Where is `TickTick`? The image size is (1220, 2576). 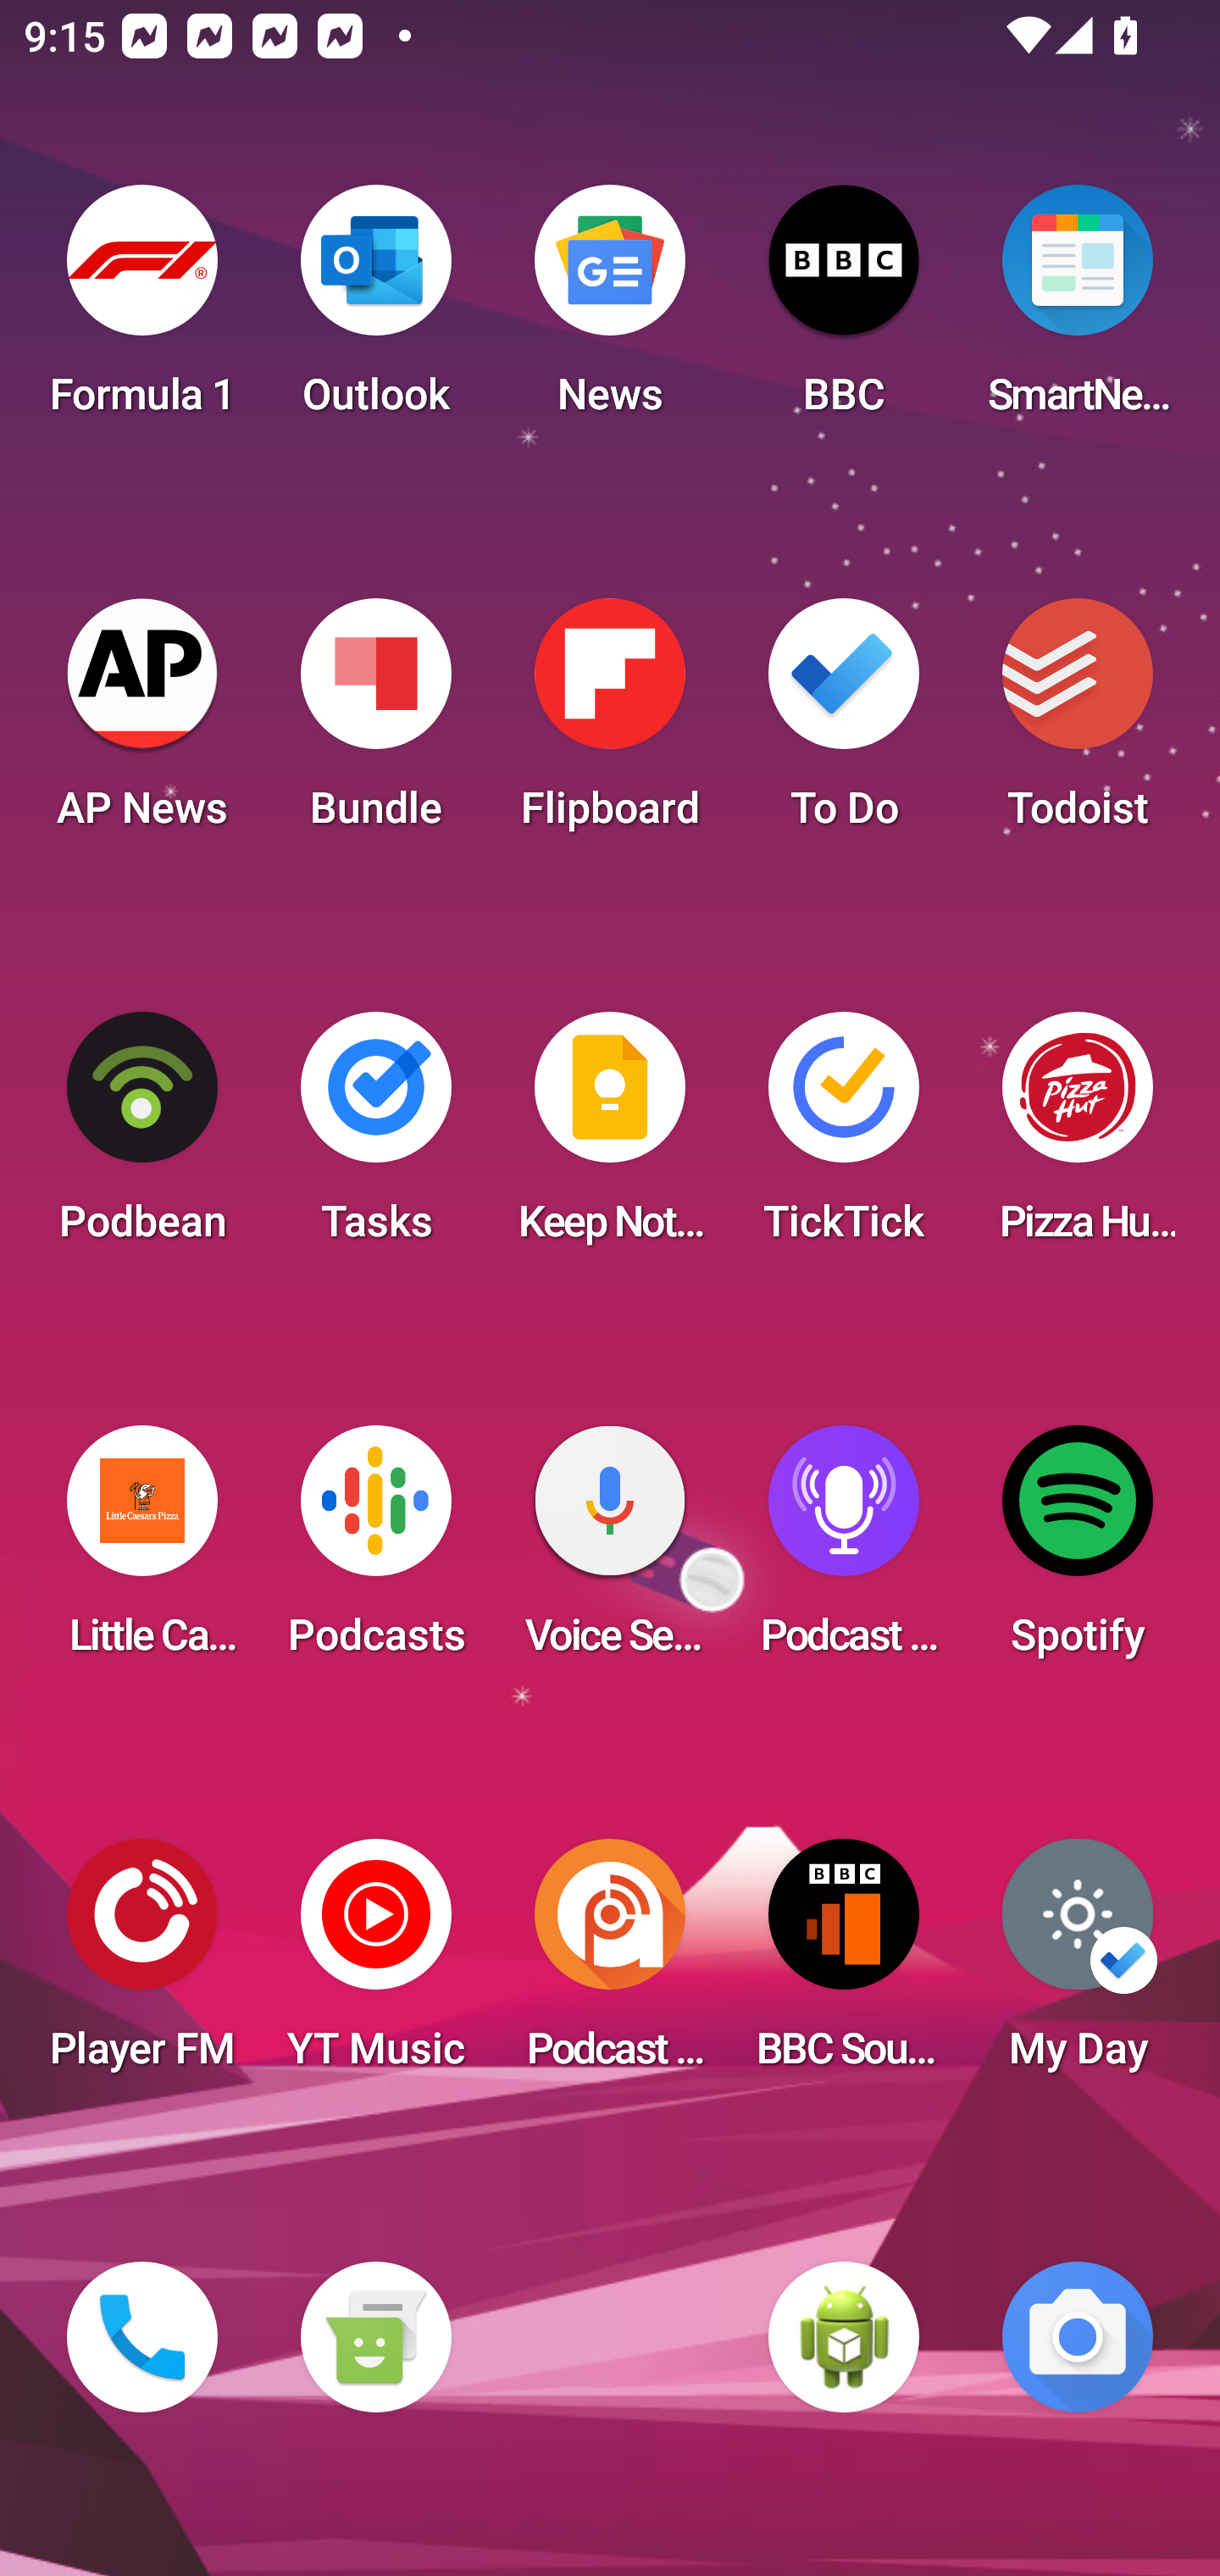 TickTick is located at coordinates (844, 1137).